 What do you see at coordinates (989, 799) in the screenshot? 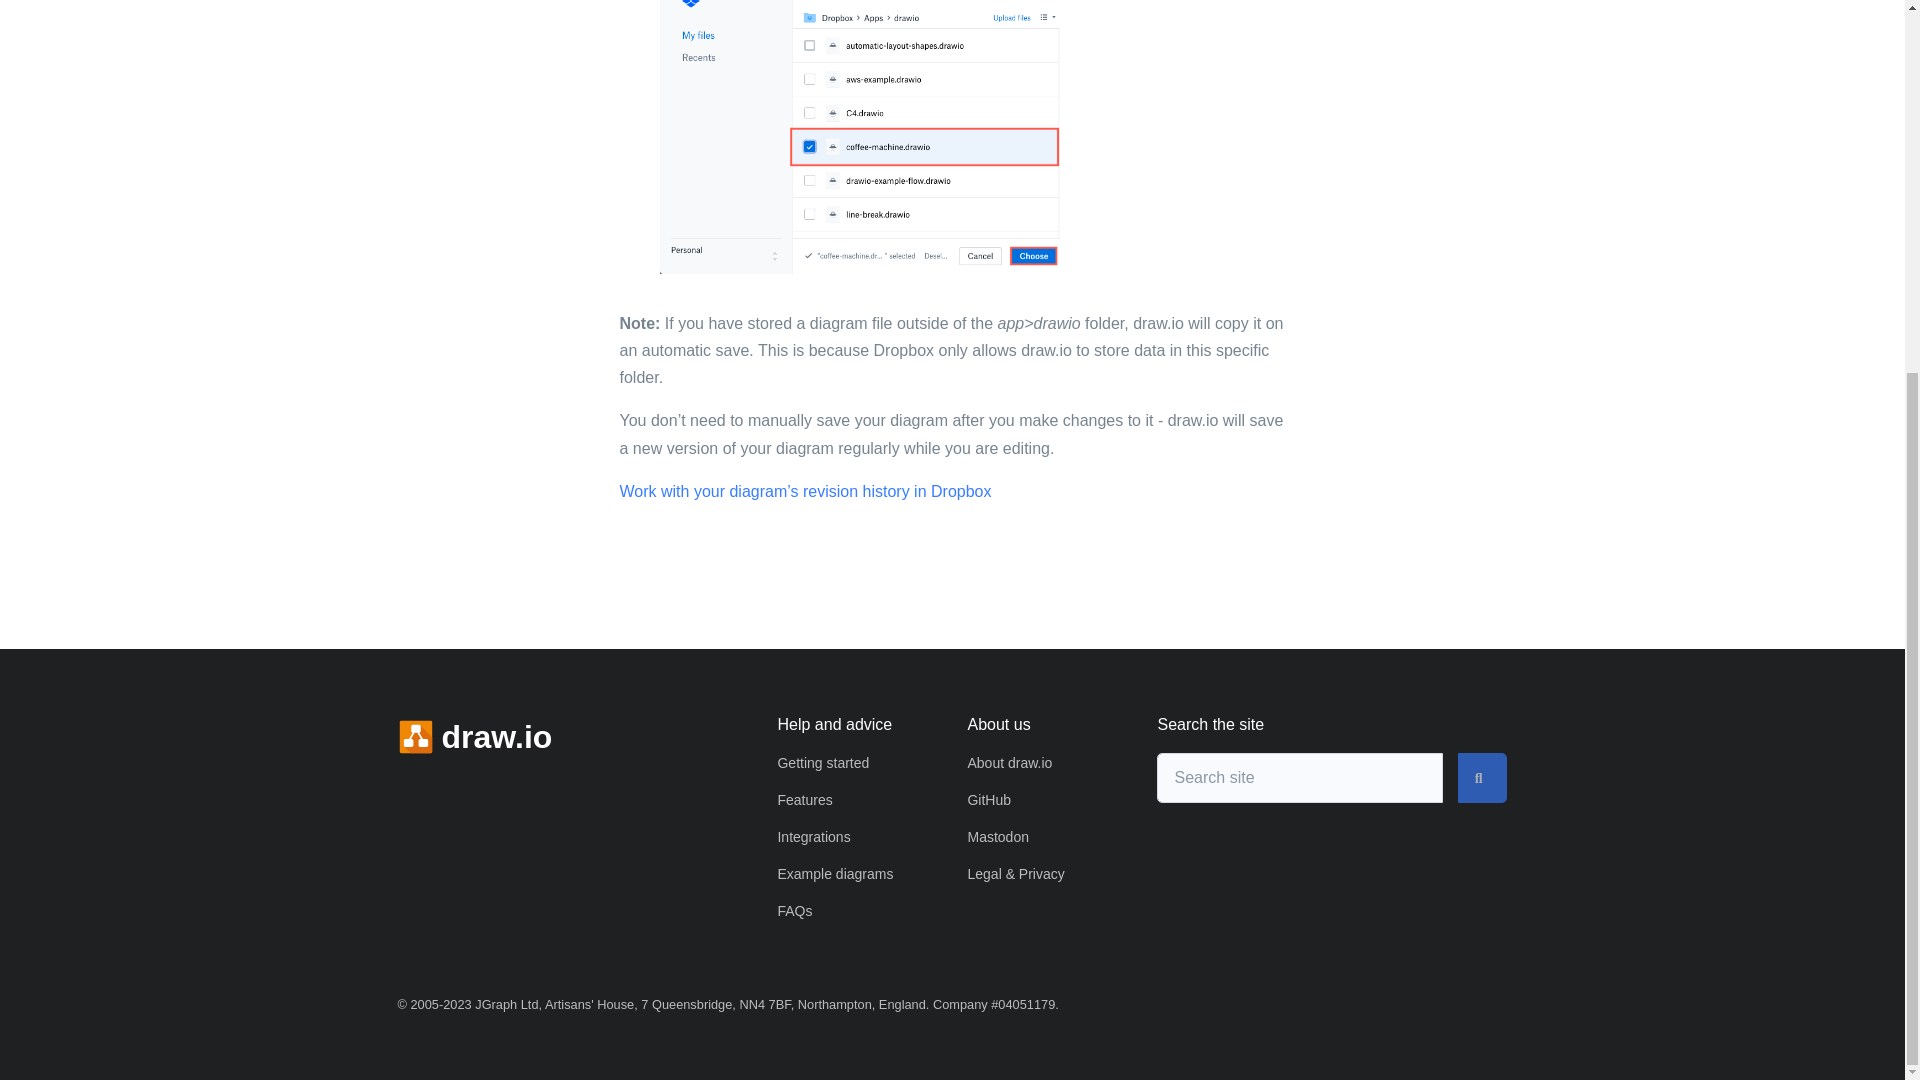
I see `GitHub` at bounding box center [989, 799].